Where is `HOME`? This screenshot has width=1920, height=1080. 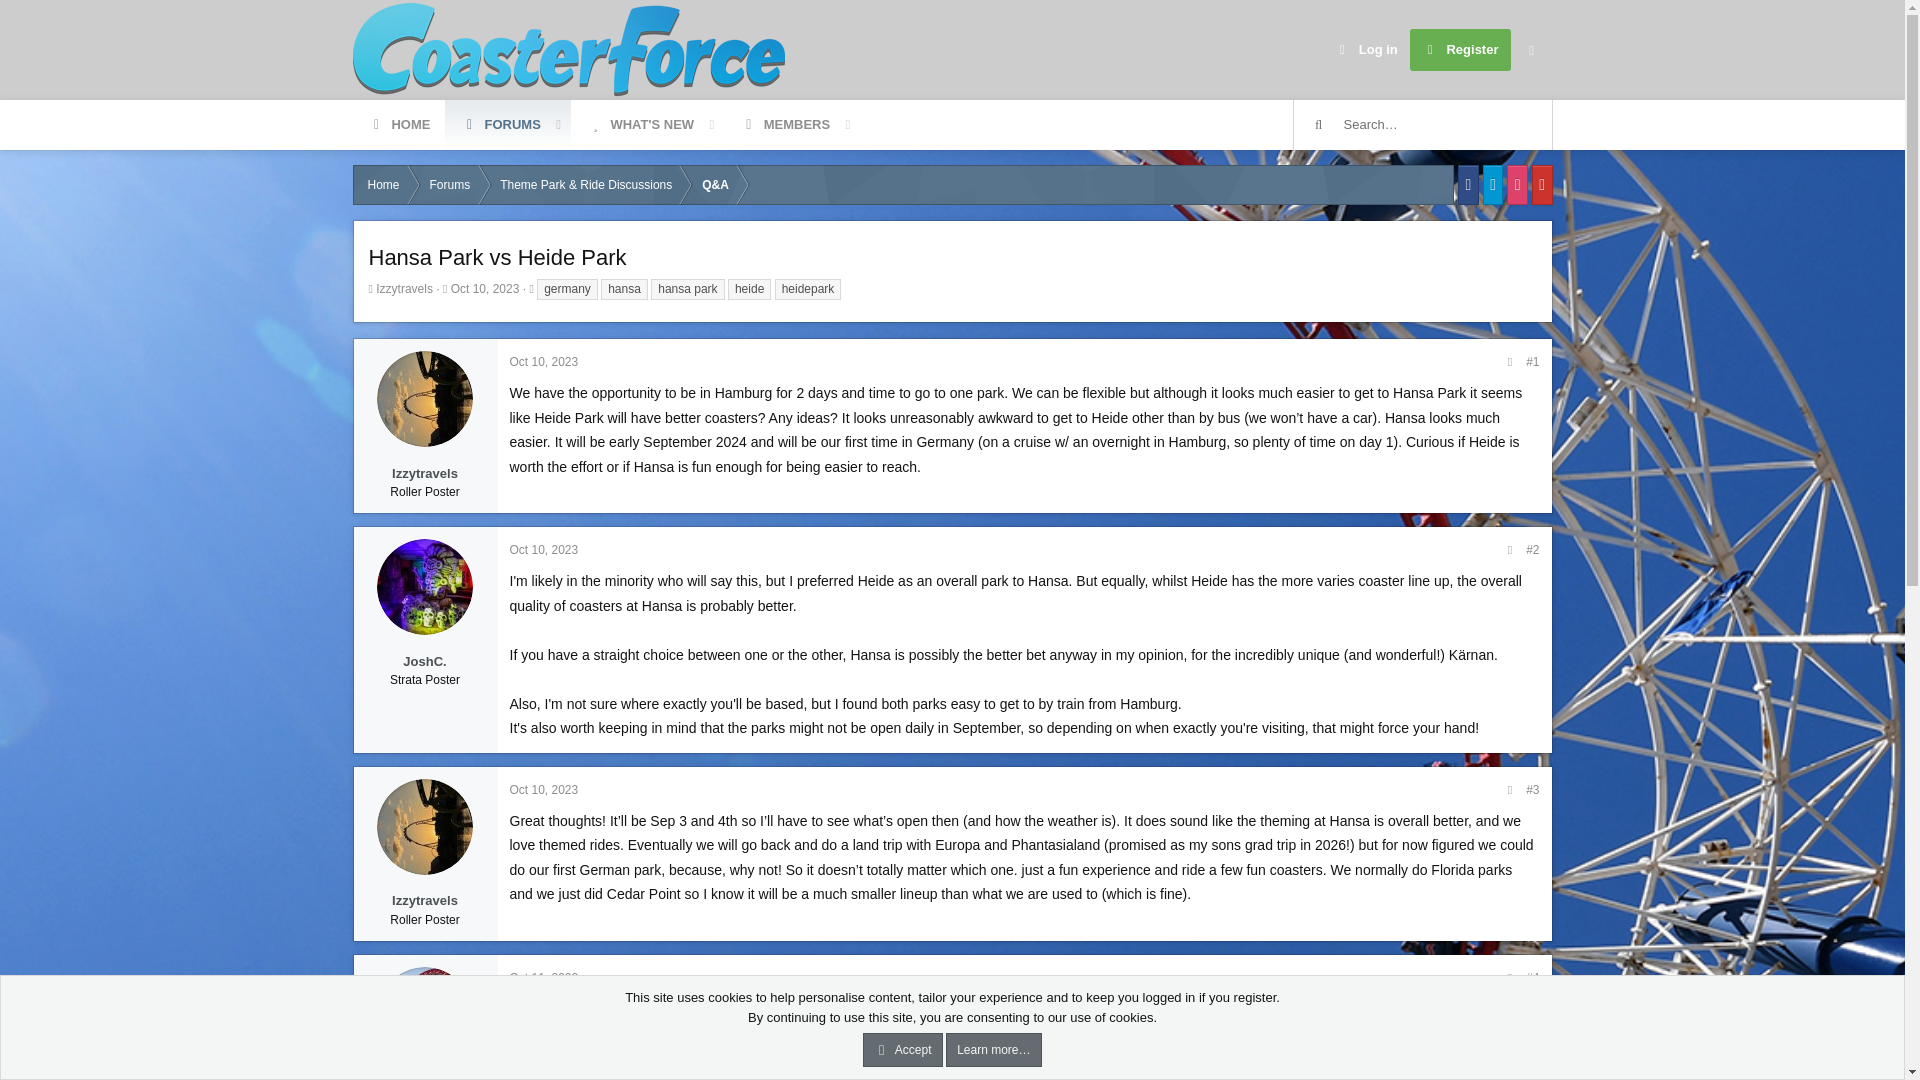
HOME is located at coordinates (486, 288).